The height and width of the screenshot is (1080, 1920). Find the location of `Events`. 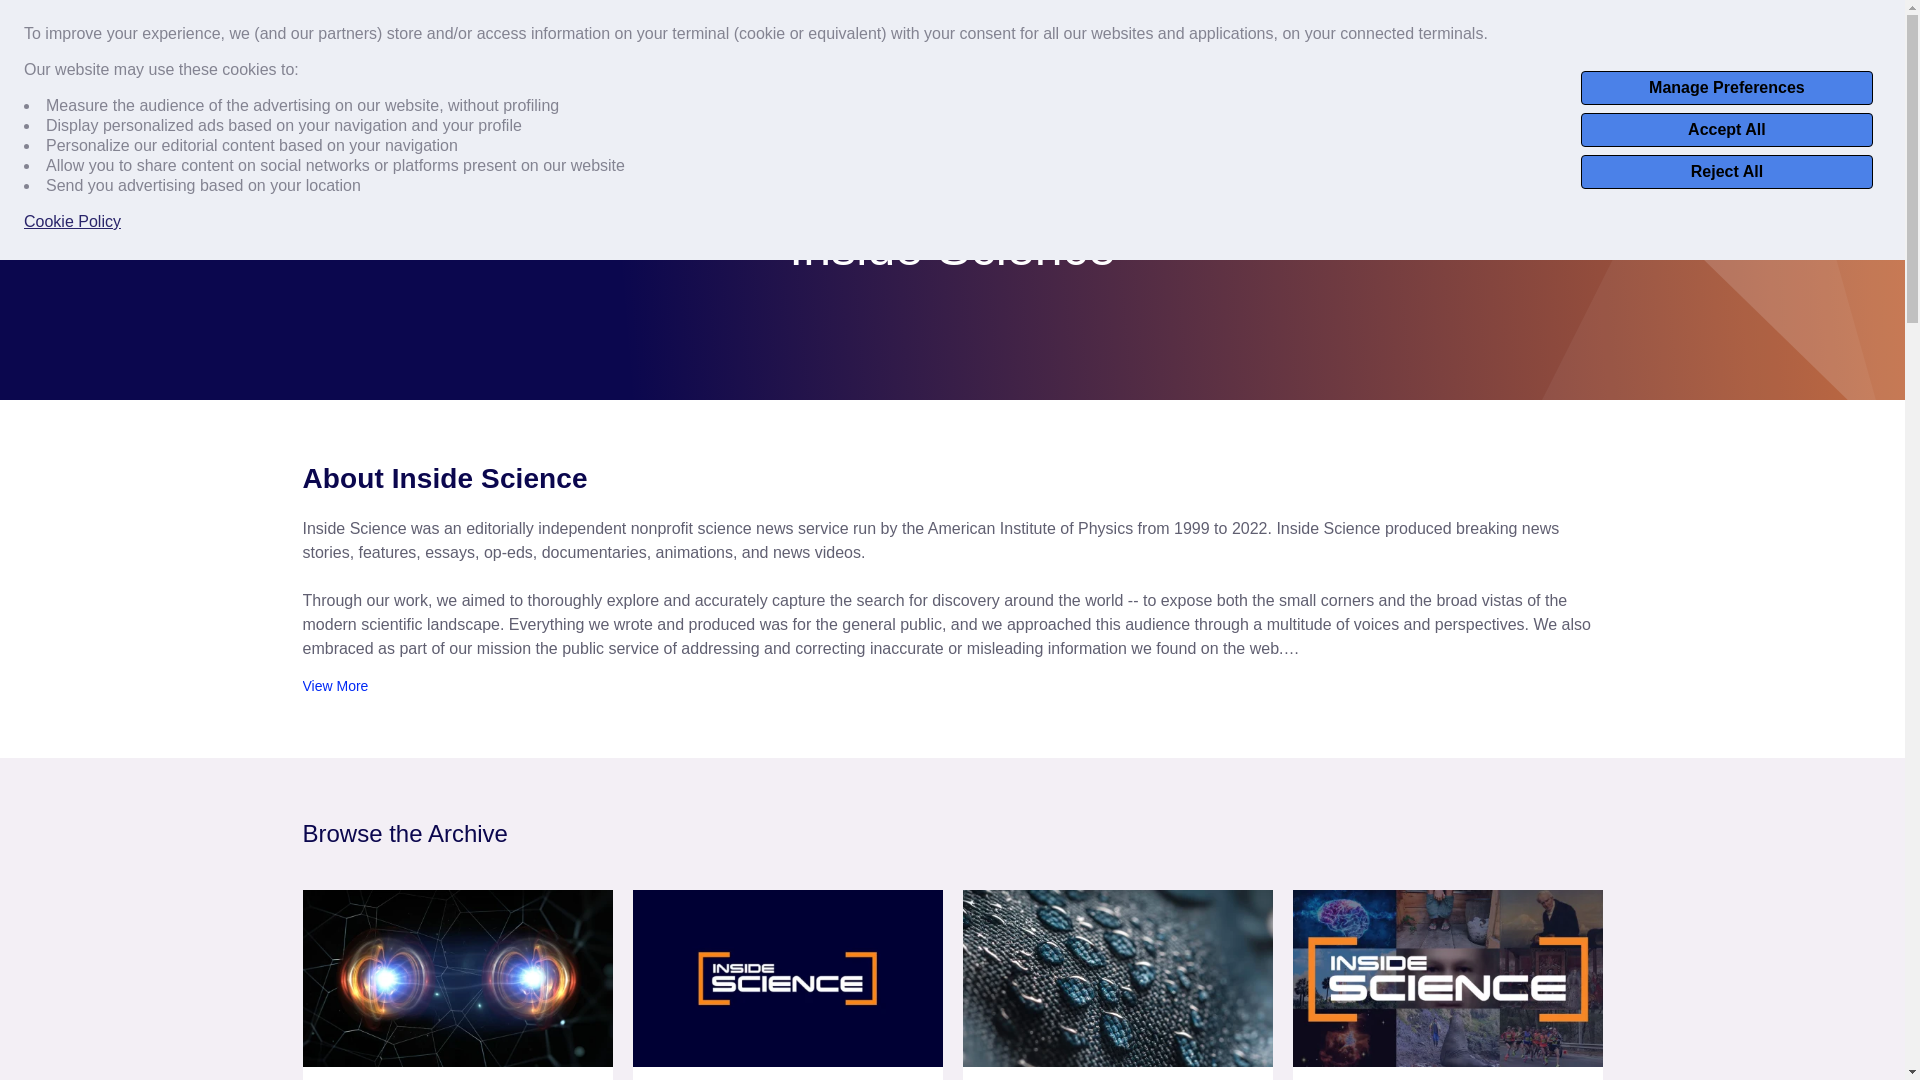

Events is located at coordinates (1677, 25).